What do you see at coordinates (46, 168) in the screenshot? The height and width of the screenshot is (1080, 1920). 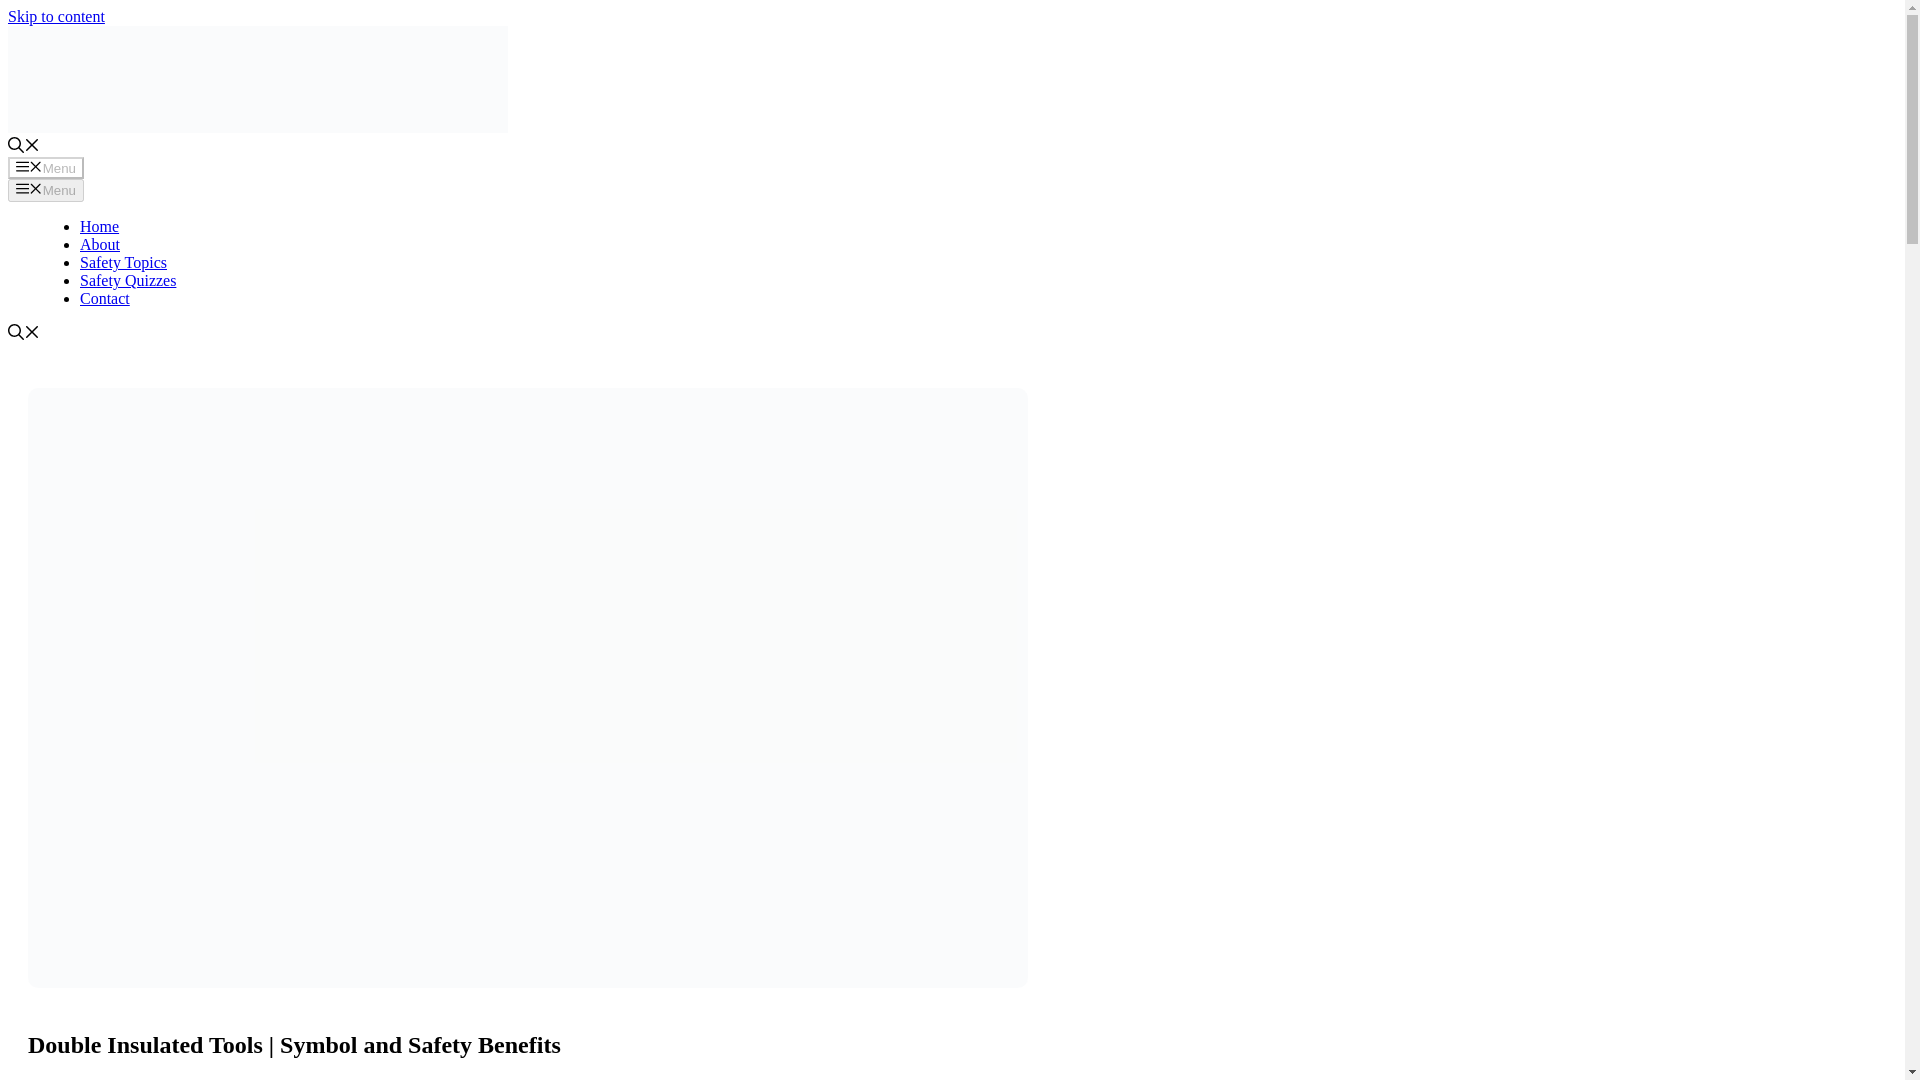 I see `Menu` at bounding box center [46, 168].